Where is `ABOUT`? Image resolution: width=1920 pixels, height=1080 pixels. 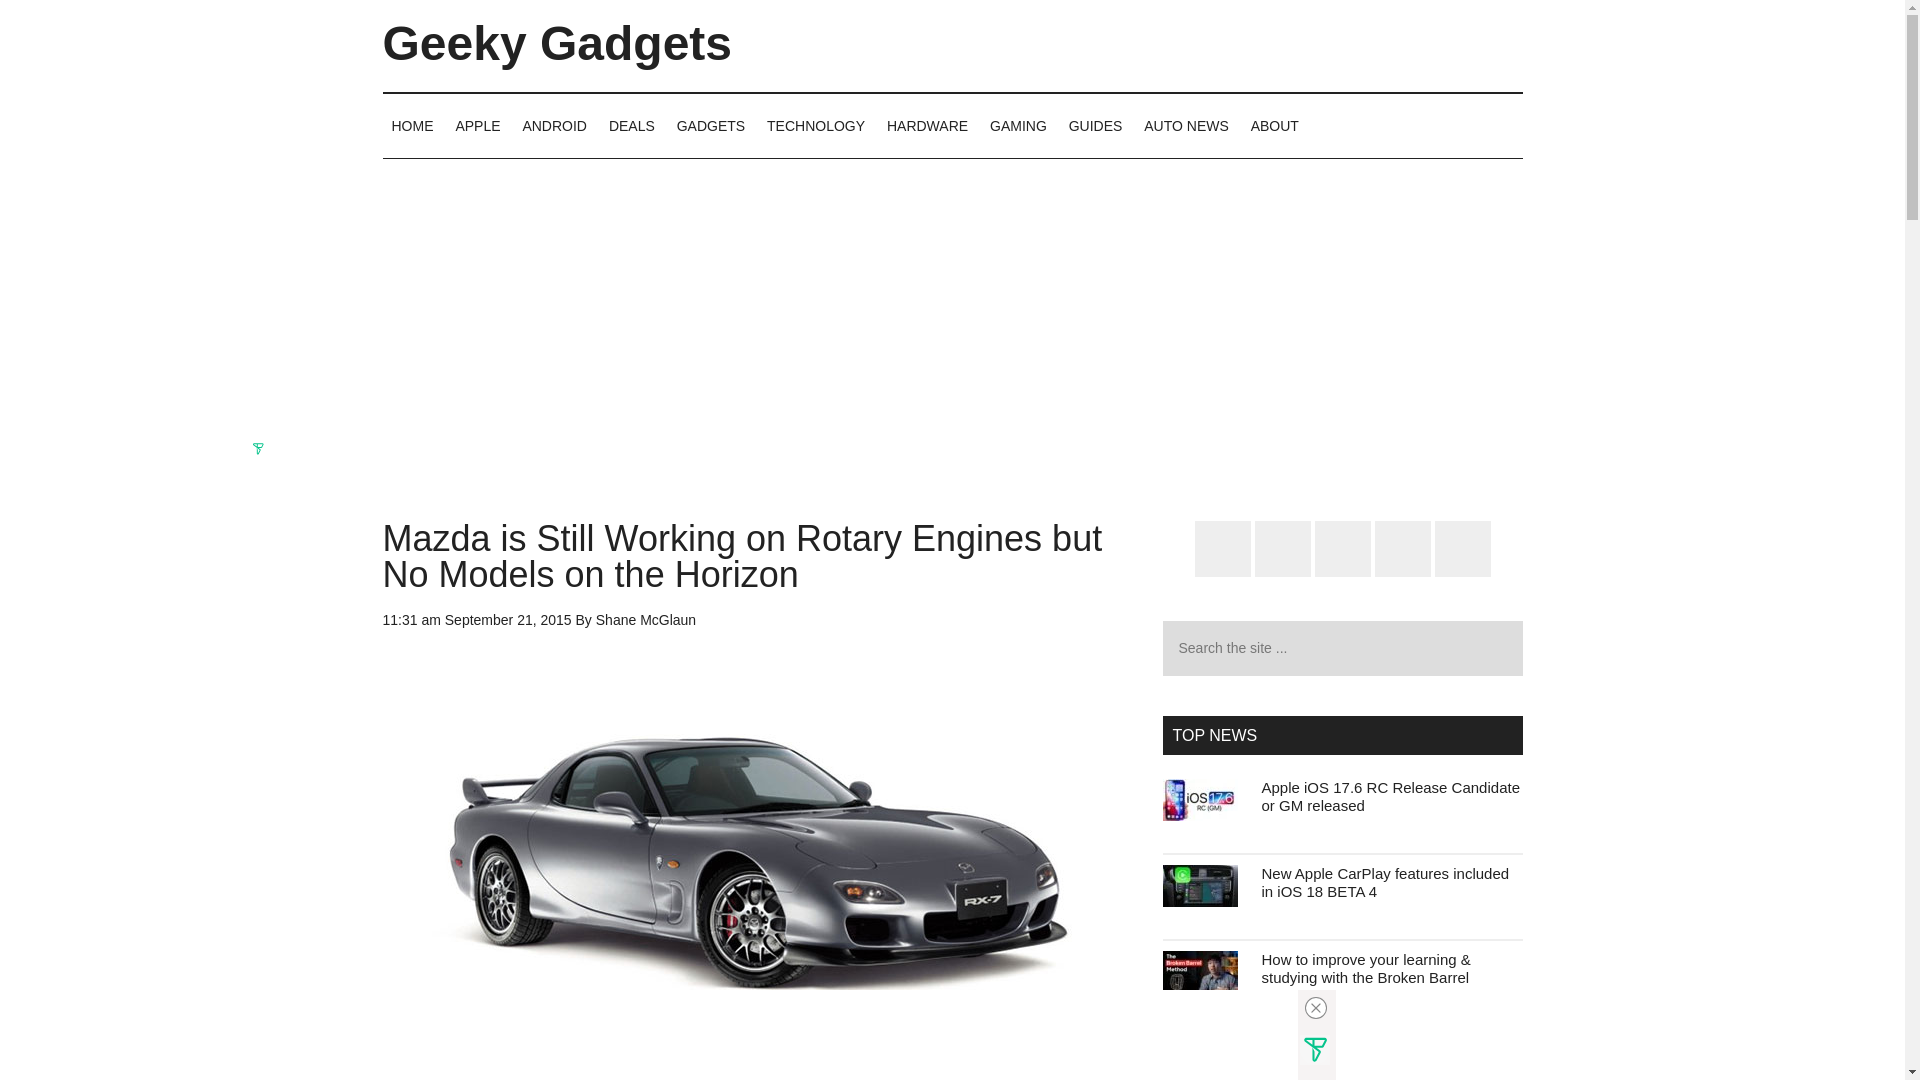 ABOUT is located at coordinates (1274, 125).